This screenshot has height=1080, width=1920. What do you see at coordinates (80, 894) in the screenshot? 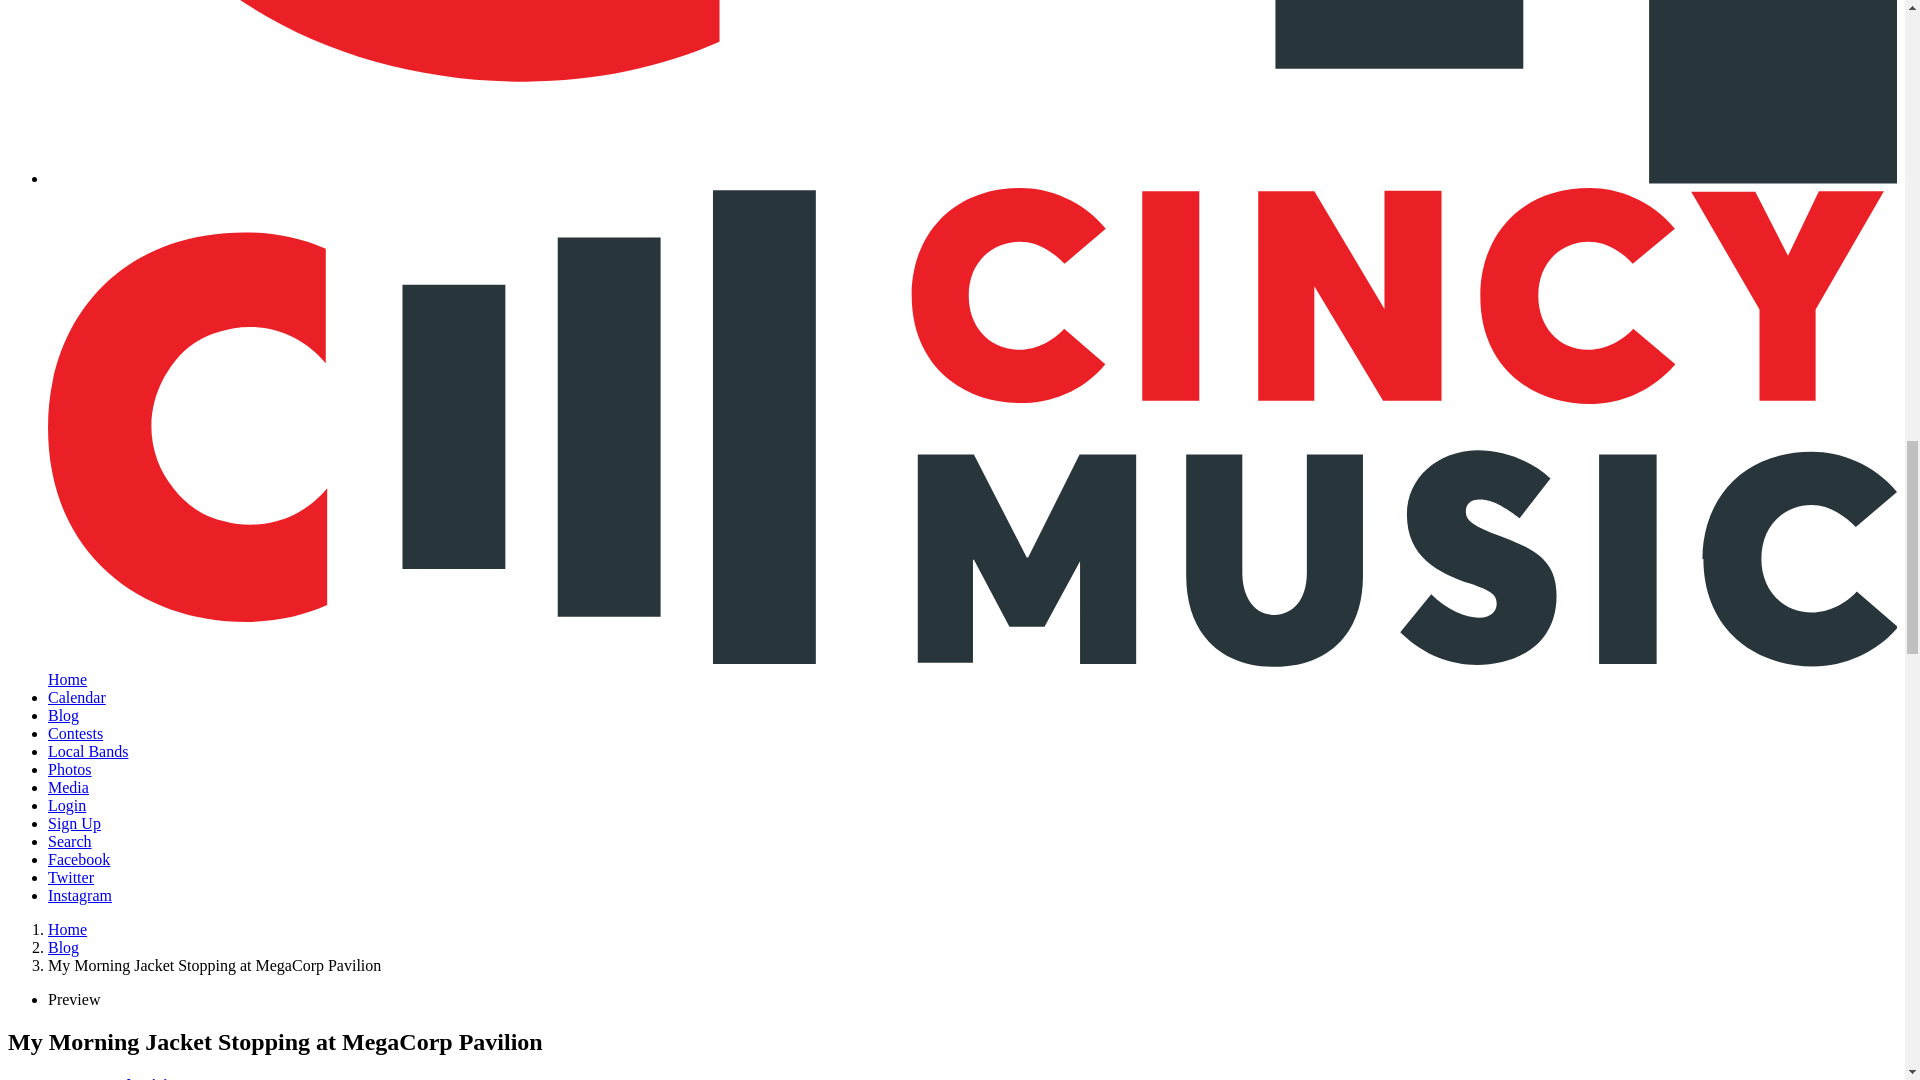
I see `Instagram` at bounding box center [80, 894].